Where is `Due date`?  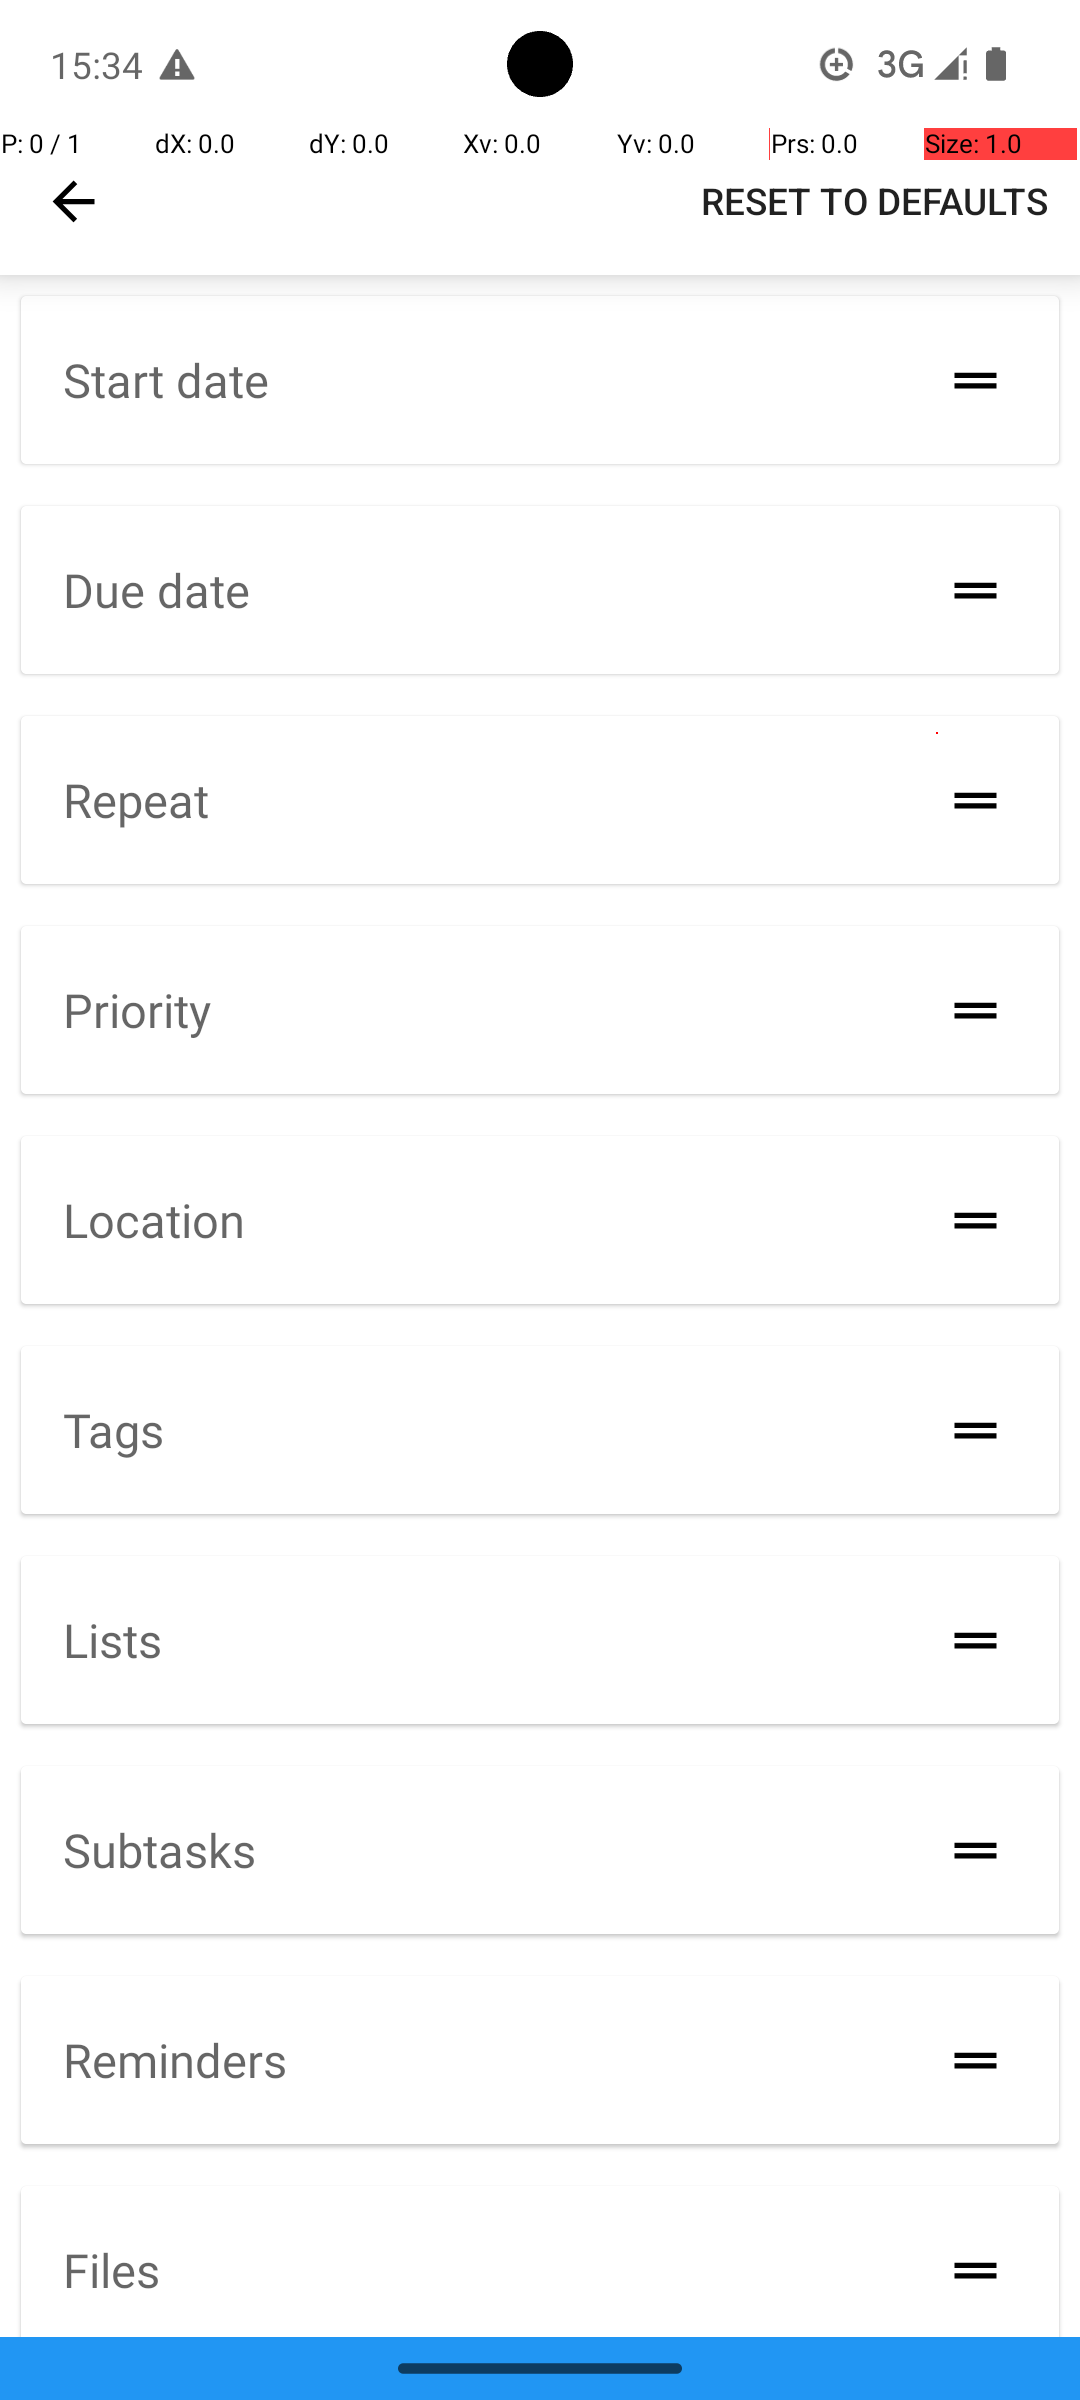
Due date is located at coordinates (156, 590).